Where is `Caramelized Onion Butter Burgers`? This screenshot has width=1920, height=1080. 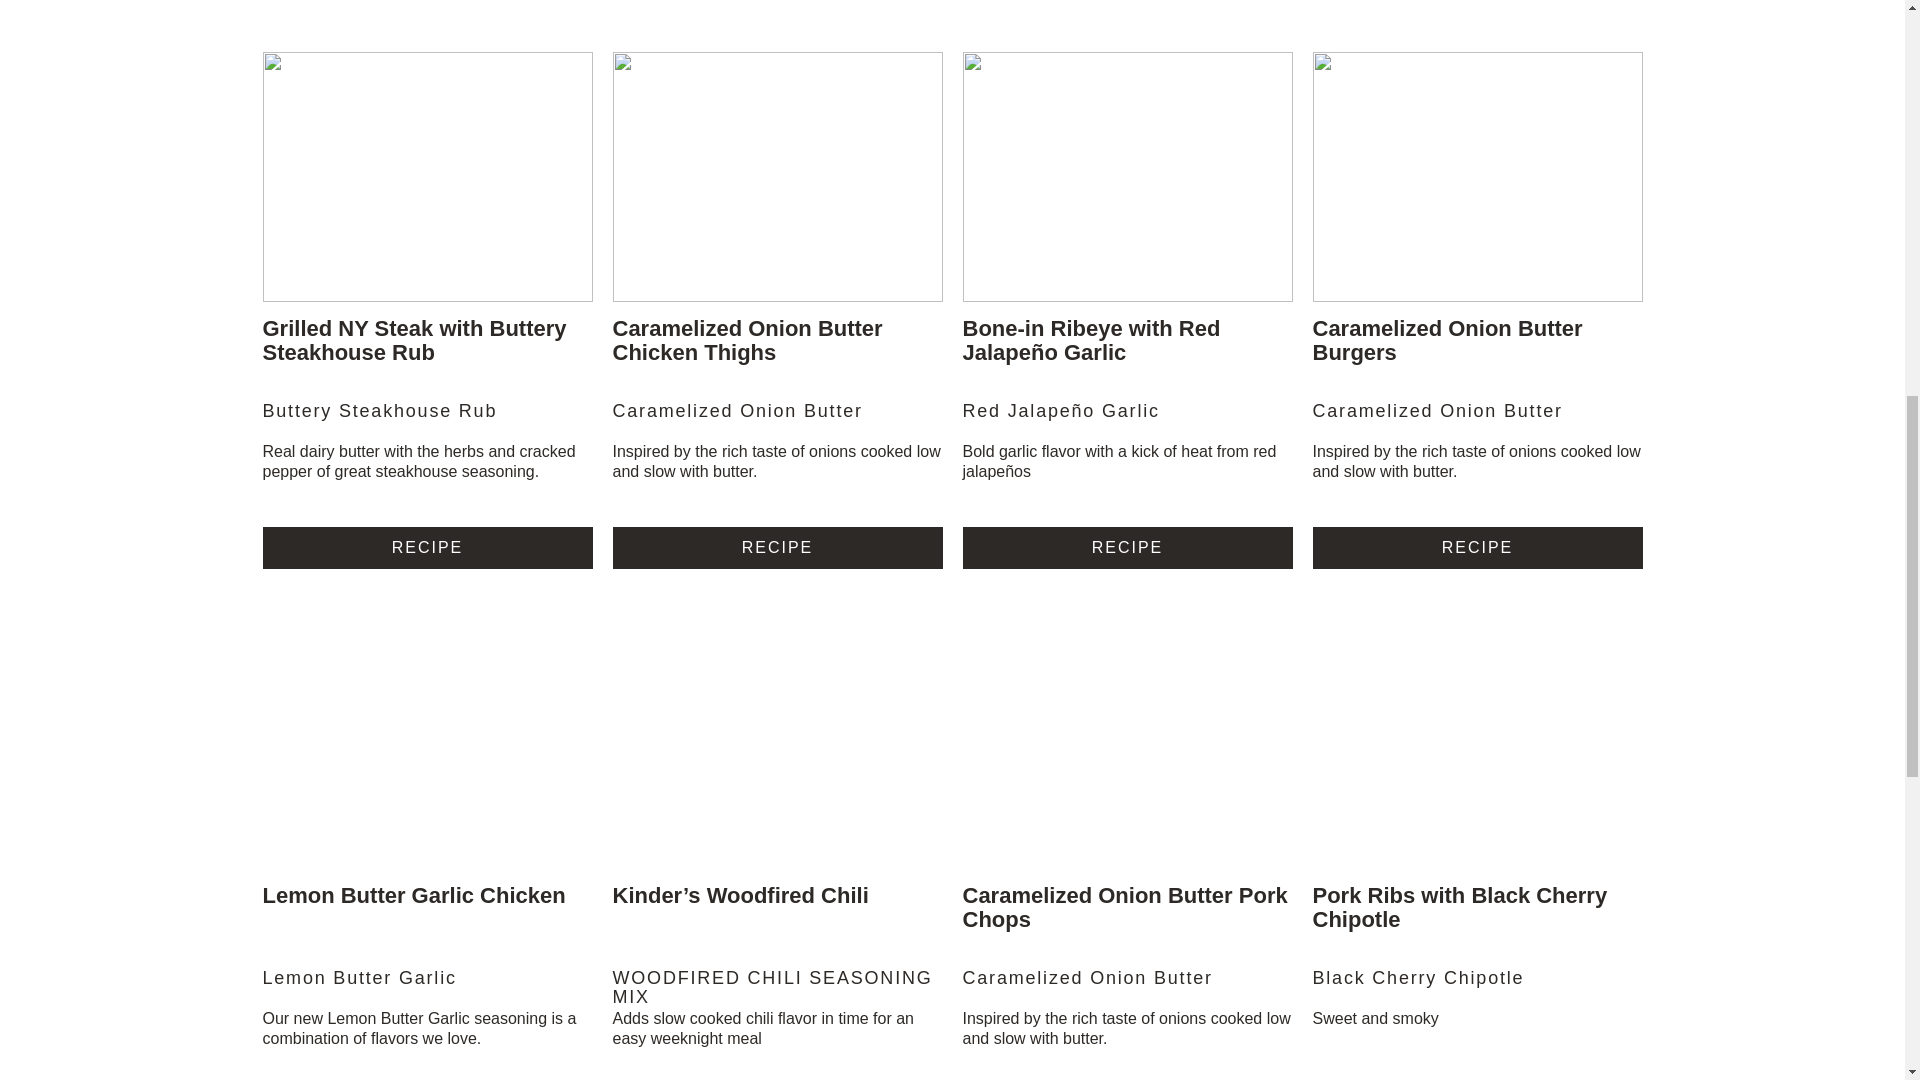
Caramelized Onion Butter Burgers is located at coordinates (1446, 340).